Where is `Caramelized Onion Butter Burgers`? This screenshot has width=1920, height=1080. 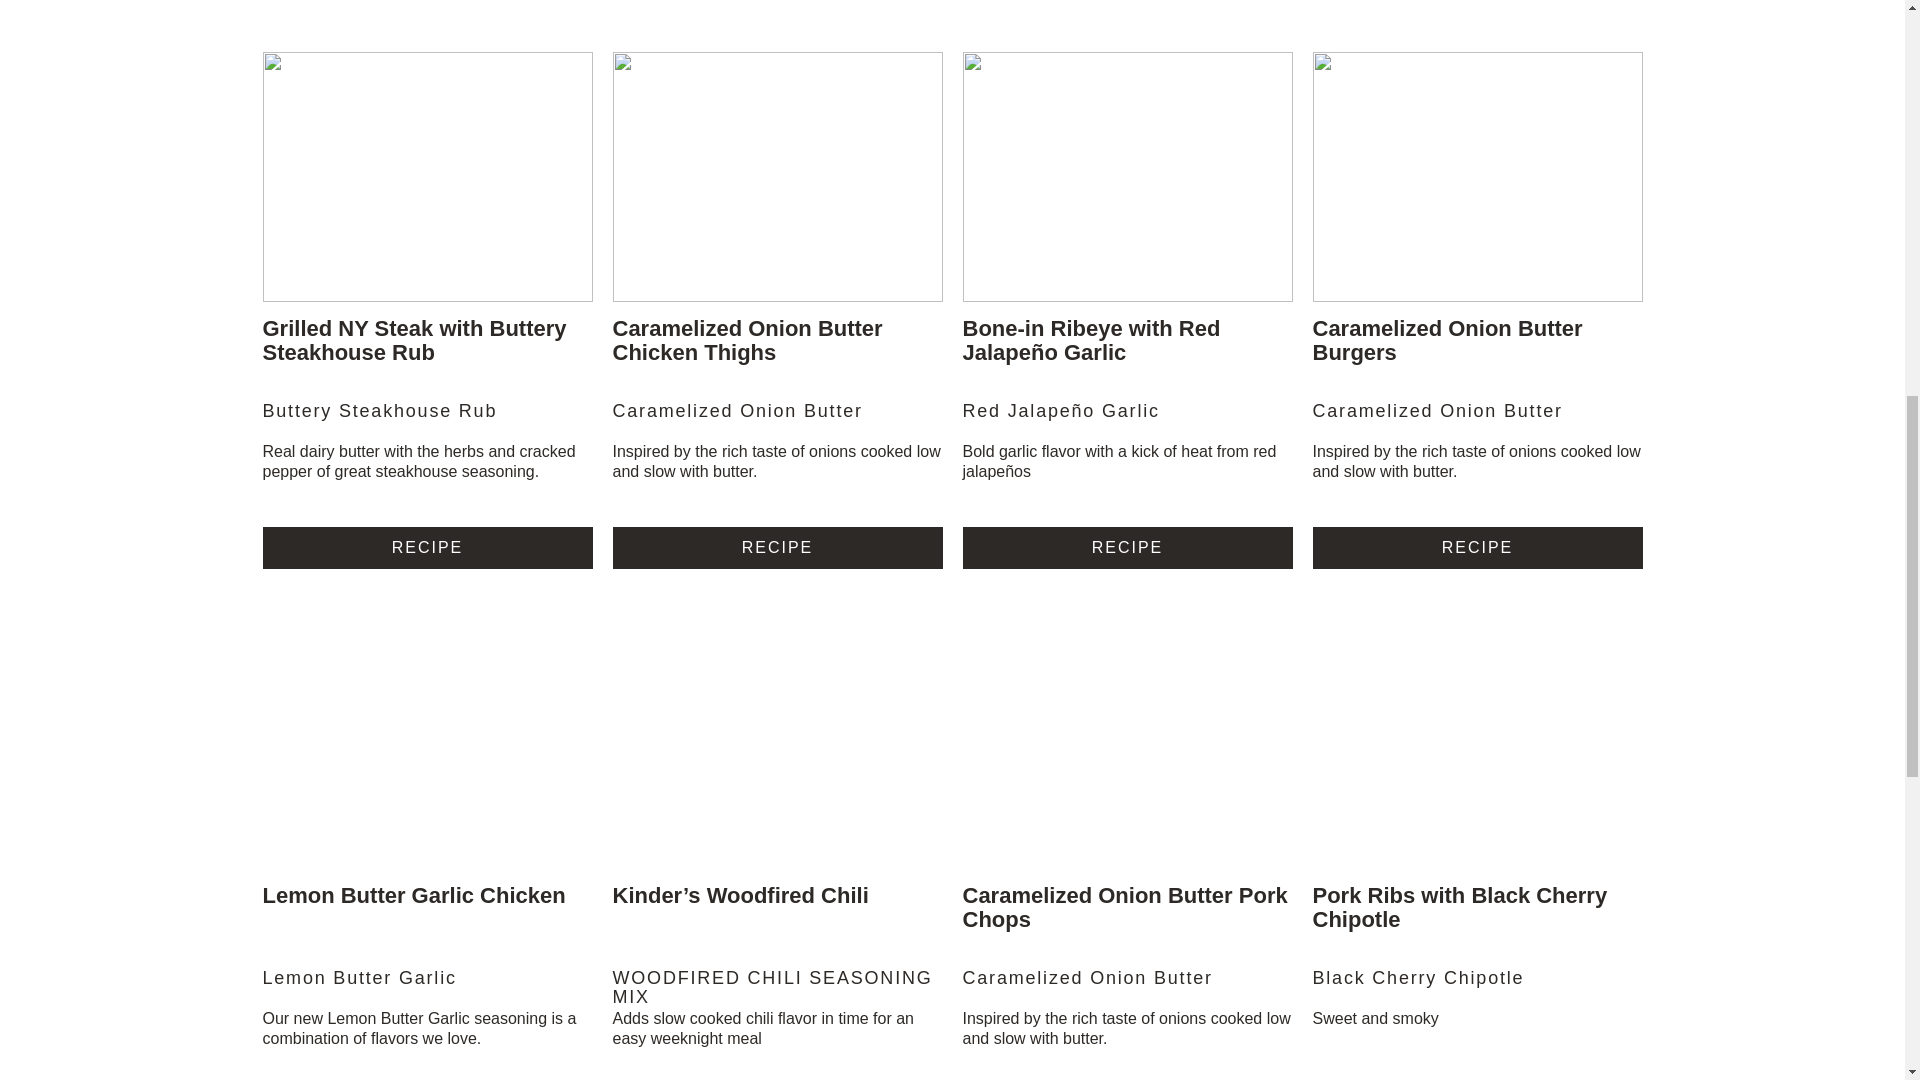
Caramelized Onion Butter Burgers is located at coordinates (1446, 340).